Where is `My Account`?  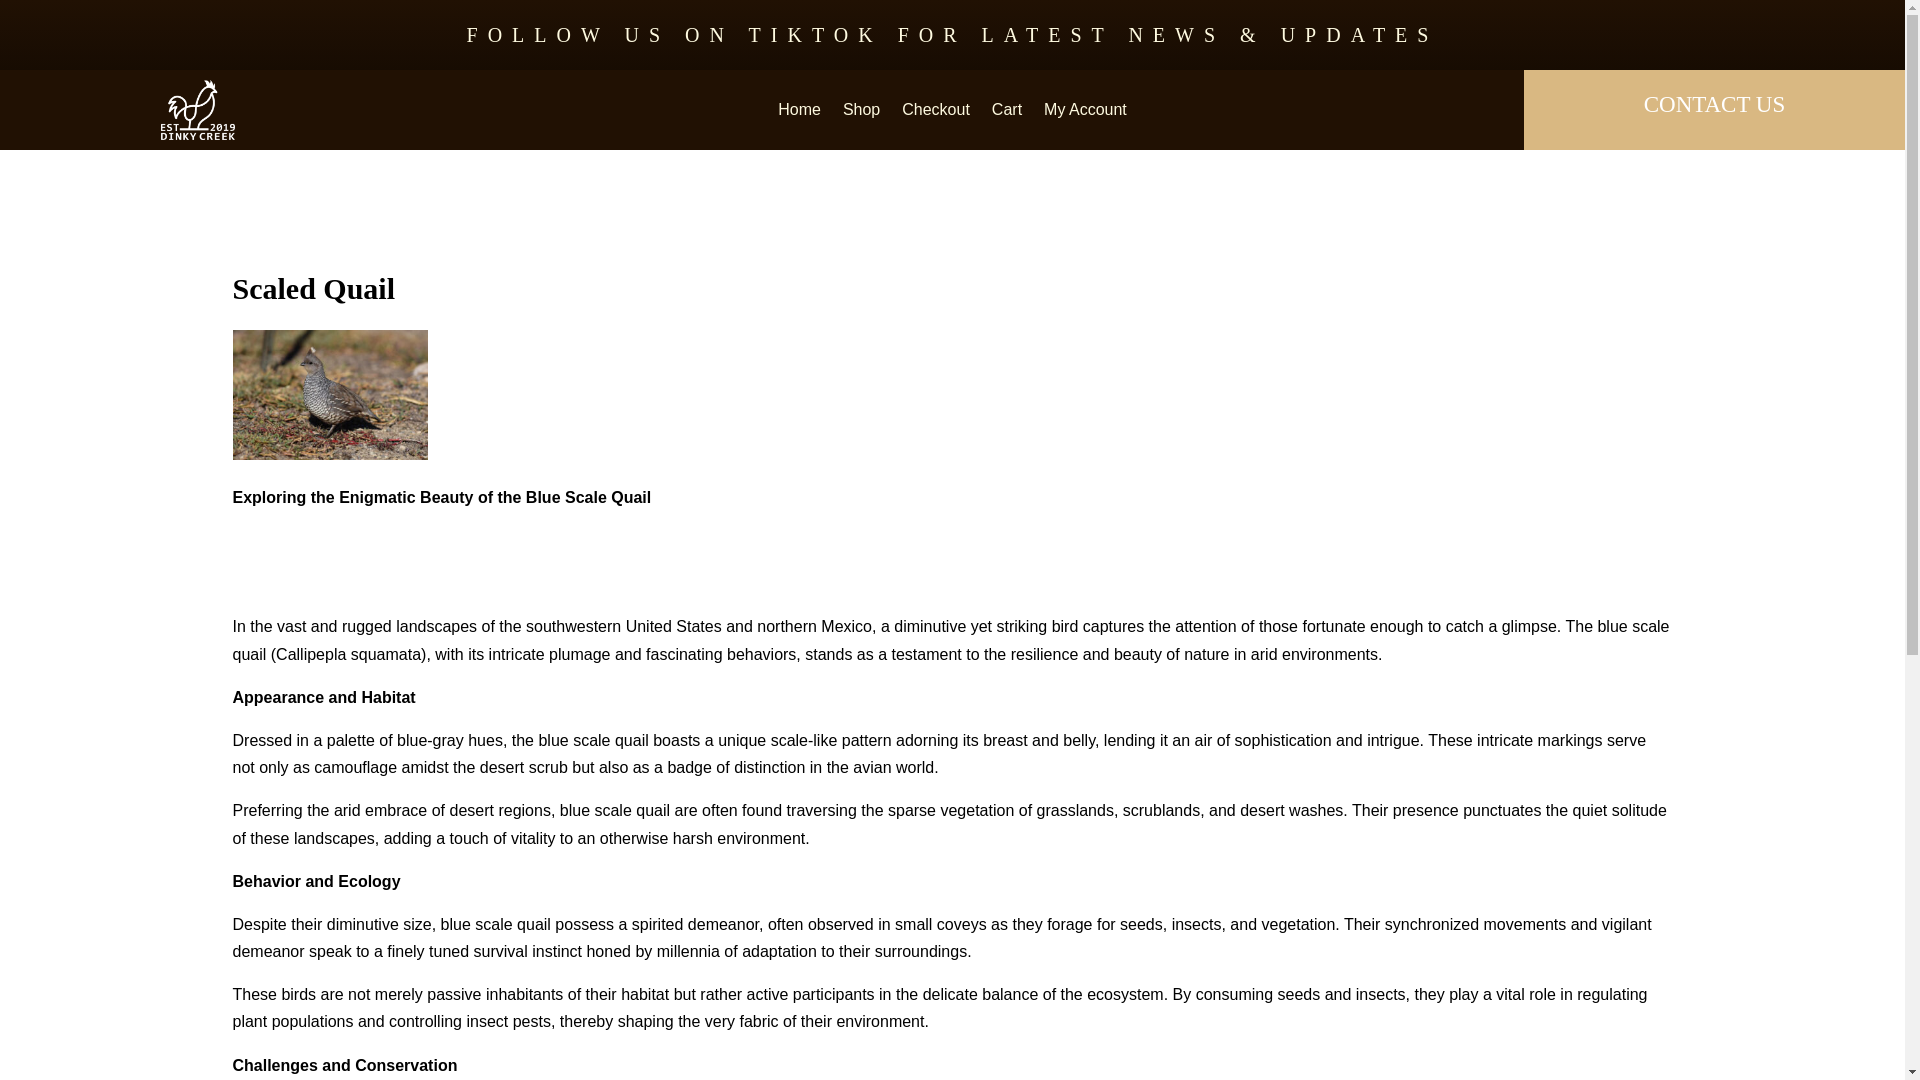 My Account is located at coordinates (1086, 114).